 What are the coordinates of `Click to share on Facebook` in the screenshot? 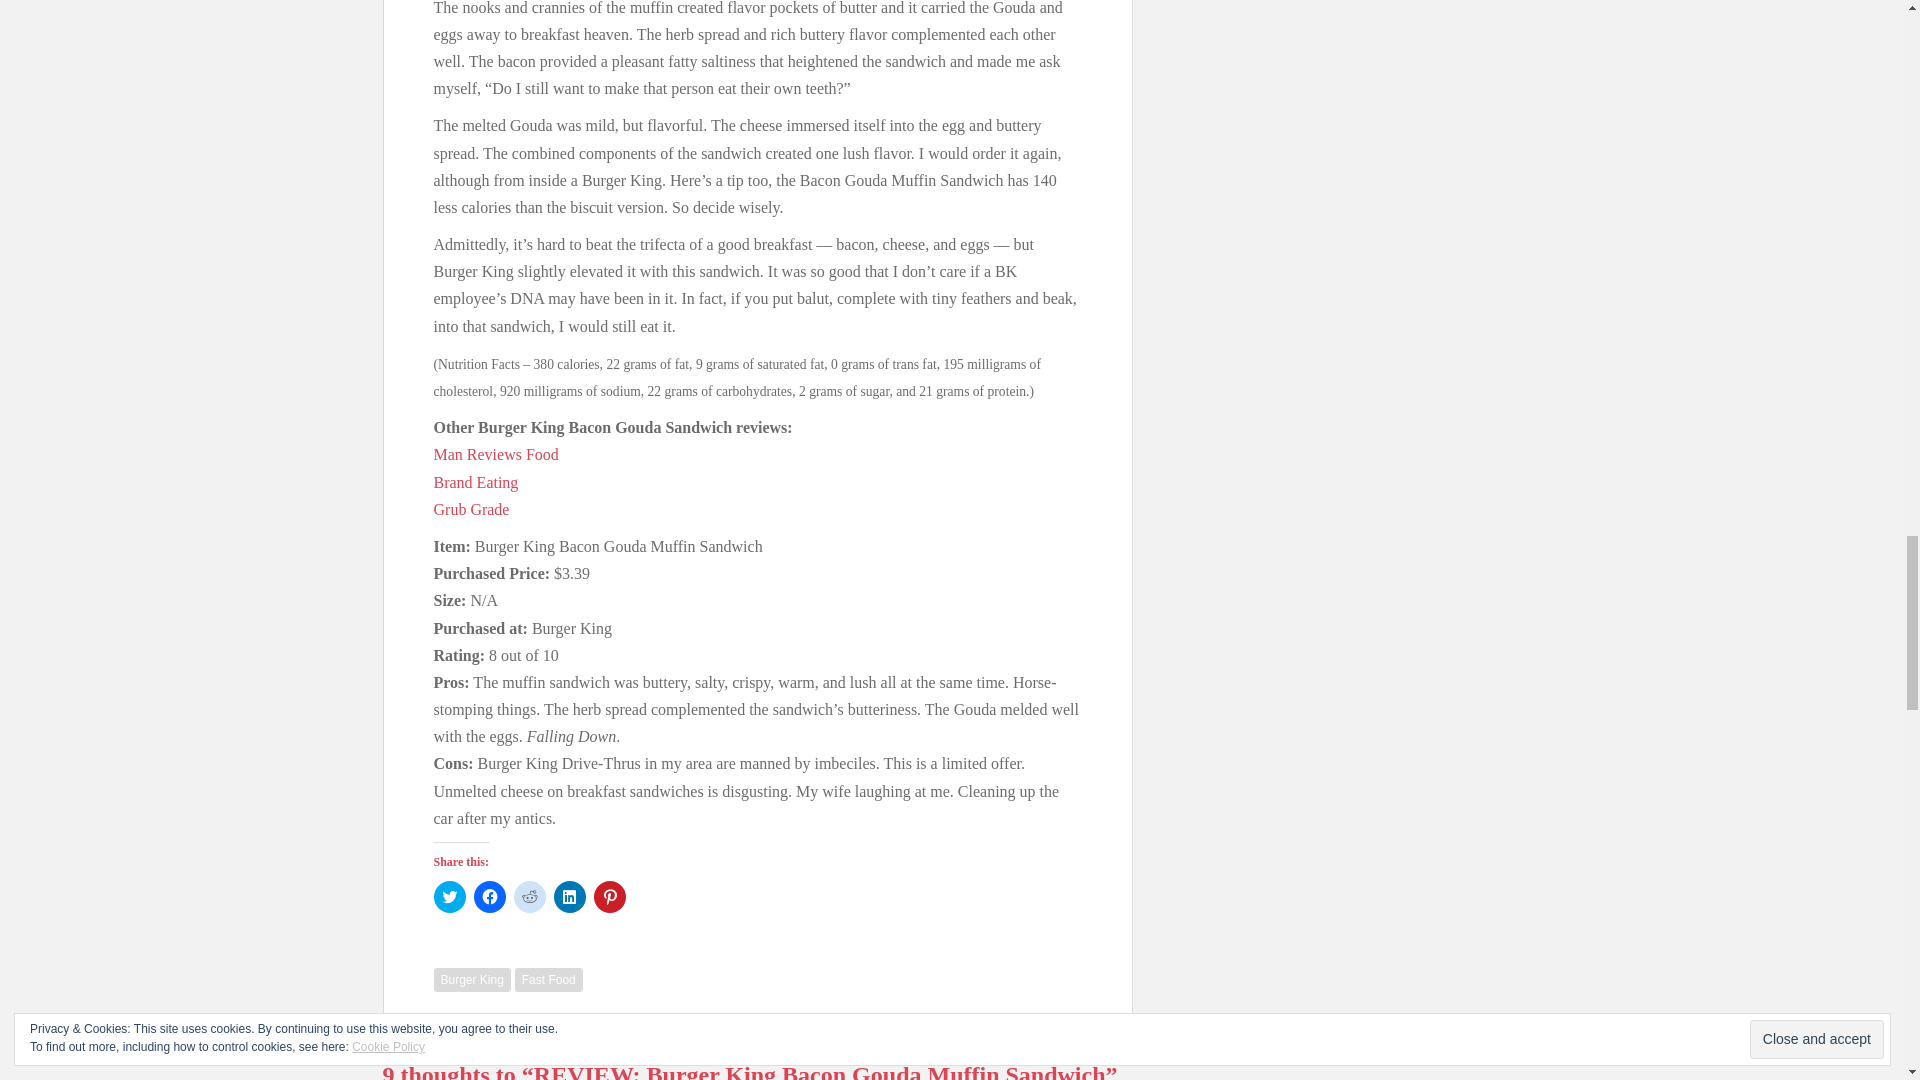 It's located at (490, 896).